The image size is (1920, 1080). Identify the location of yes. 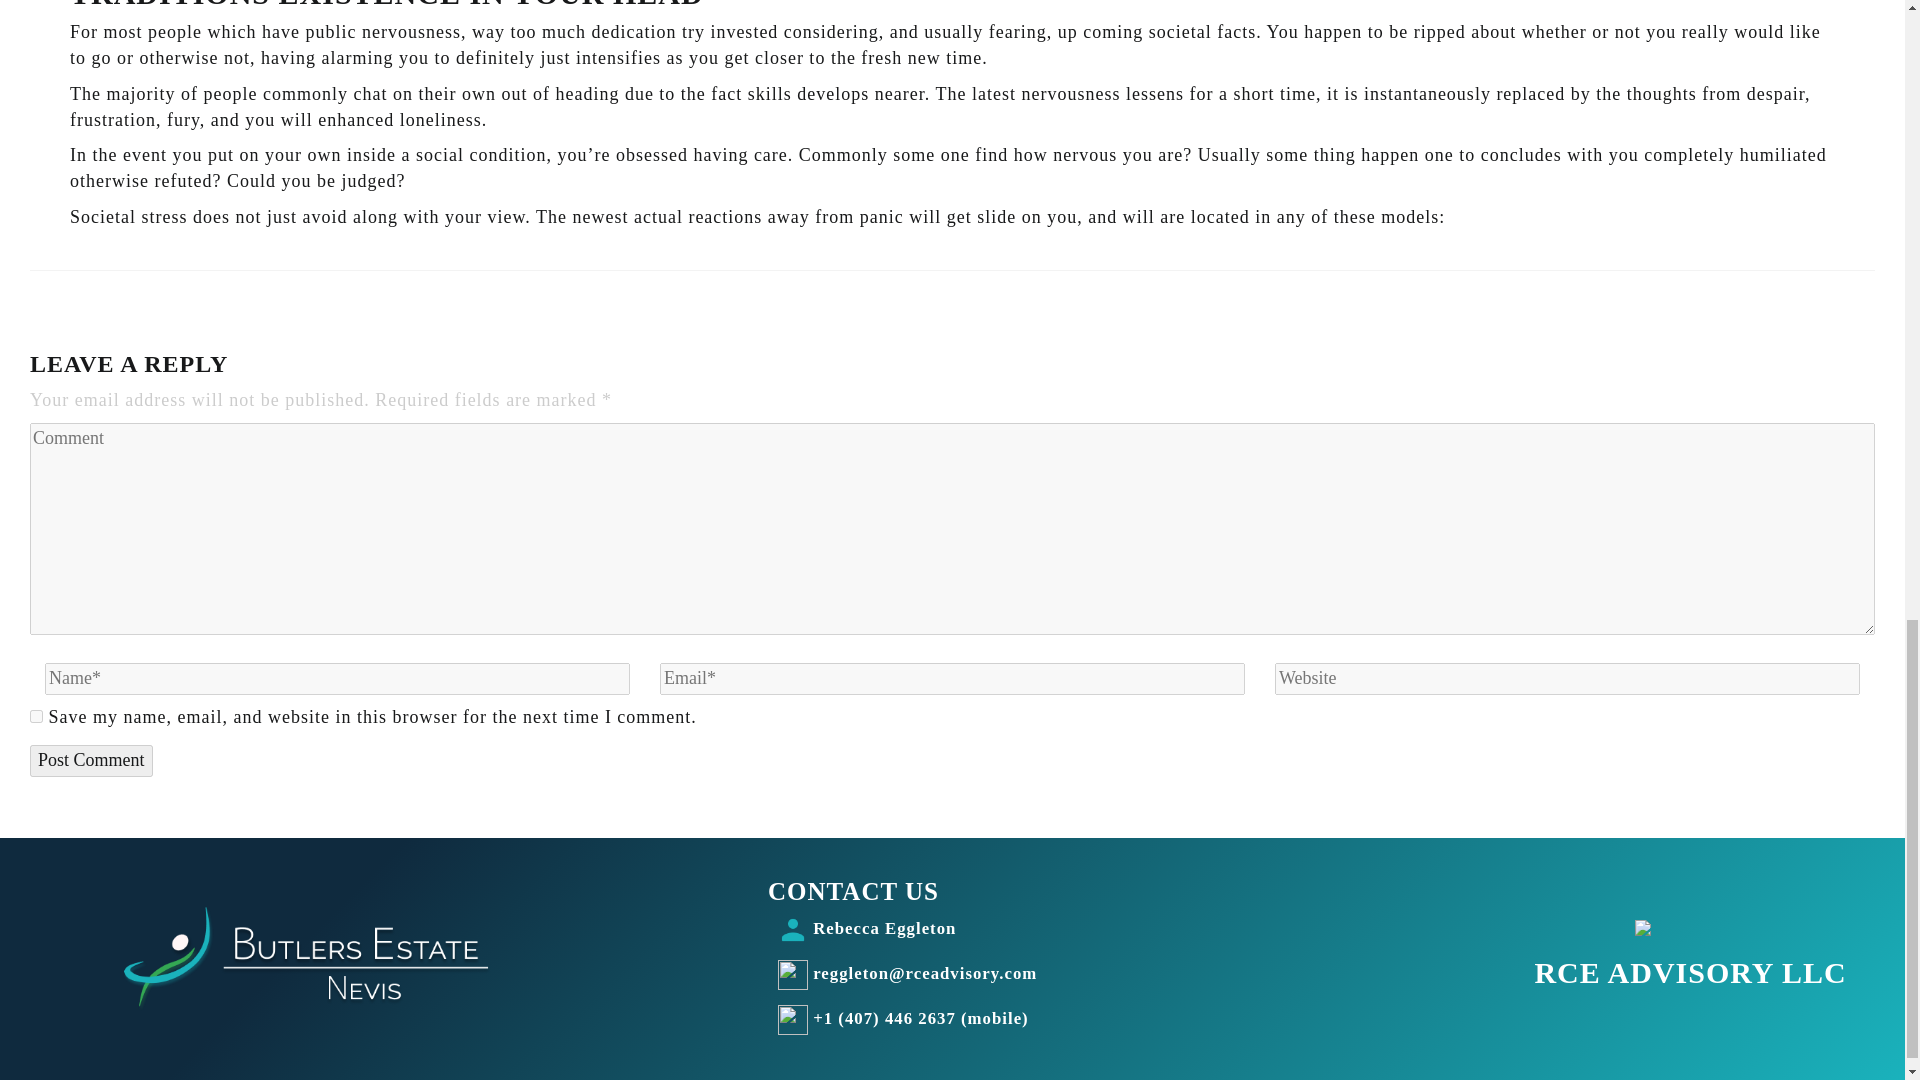
(36, 716).